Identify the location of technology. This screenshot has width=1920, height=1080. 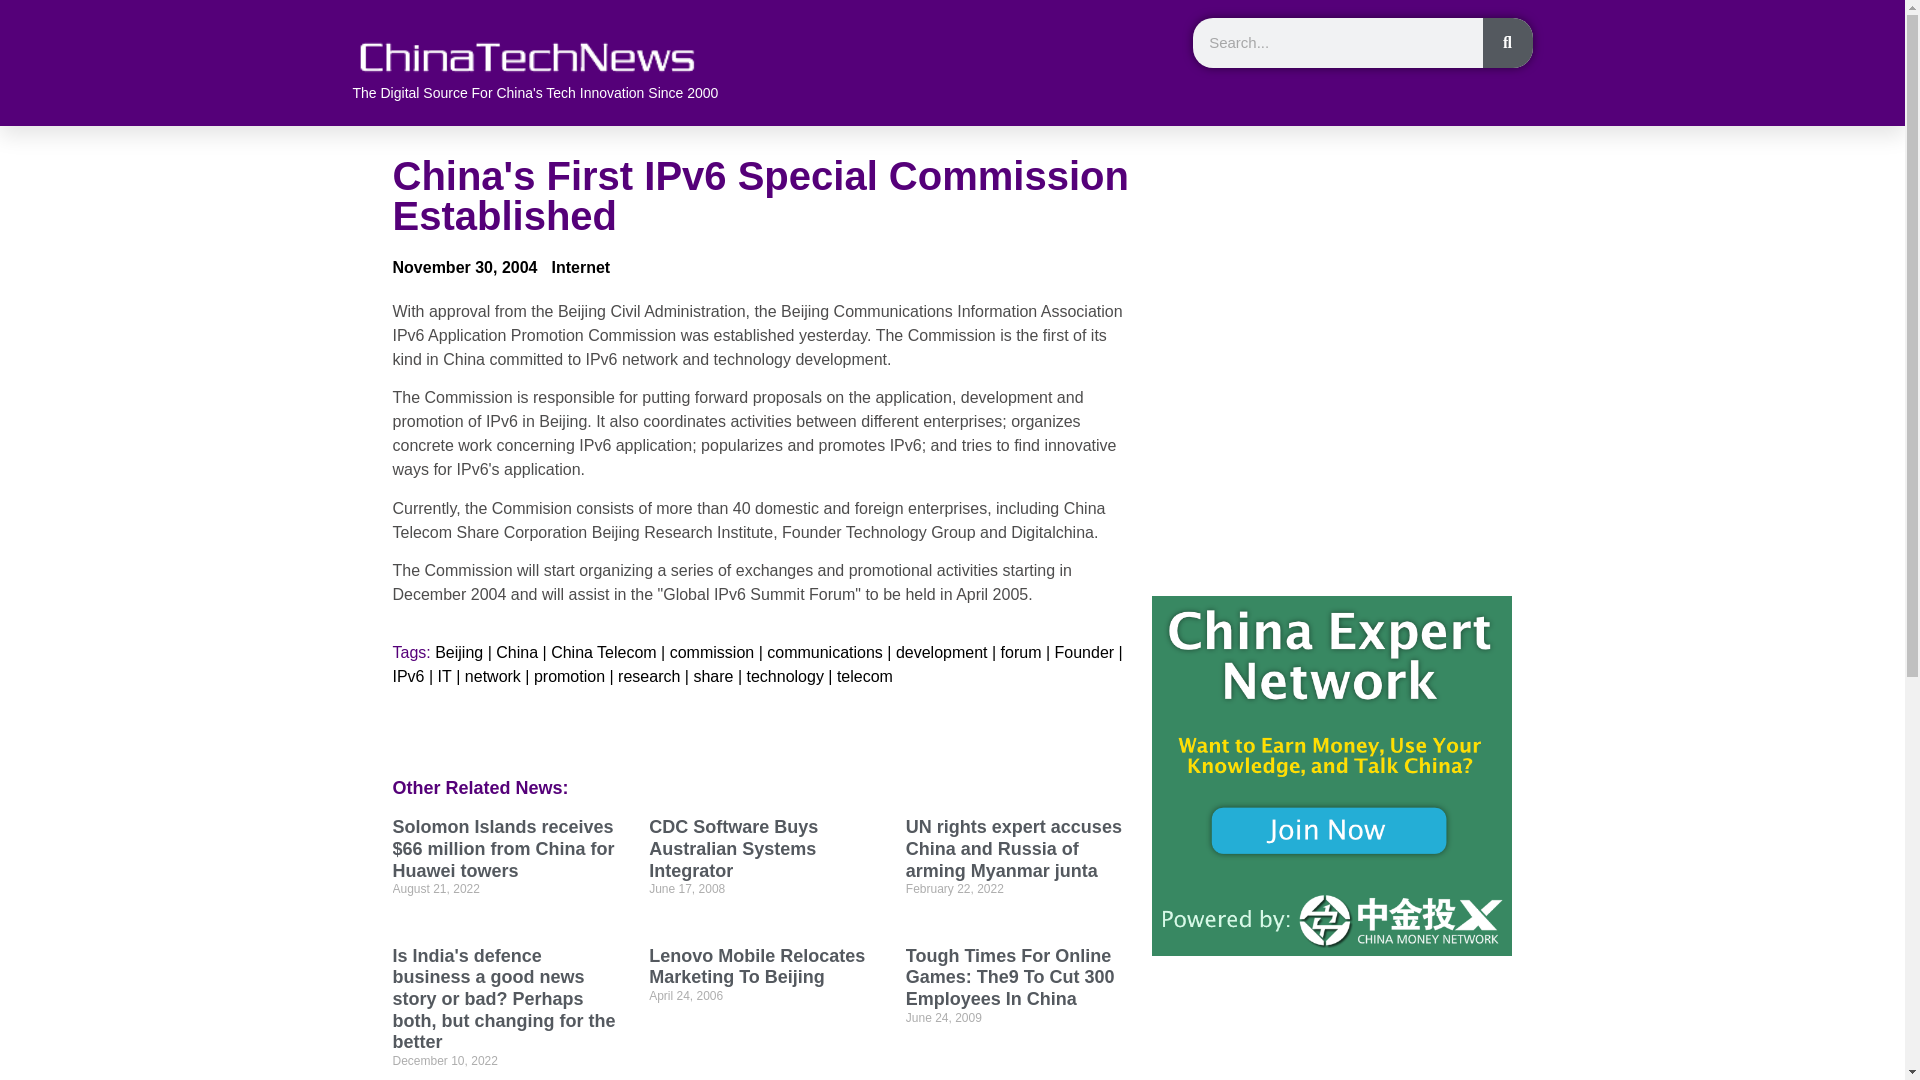
(784, 677).